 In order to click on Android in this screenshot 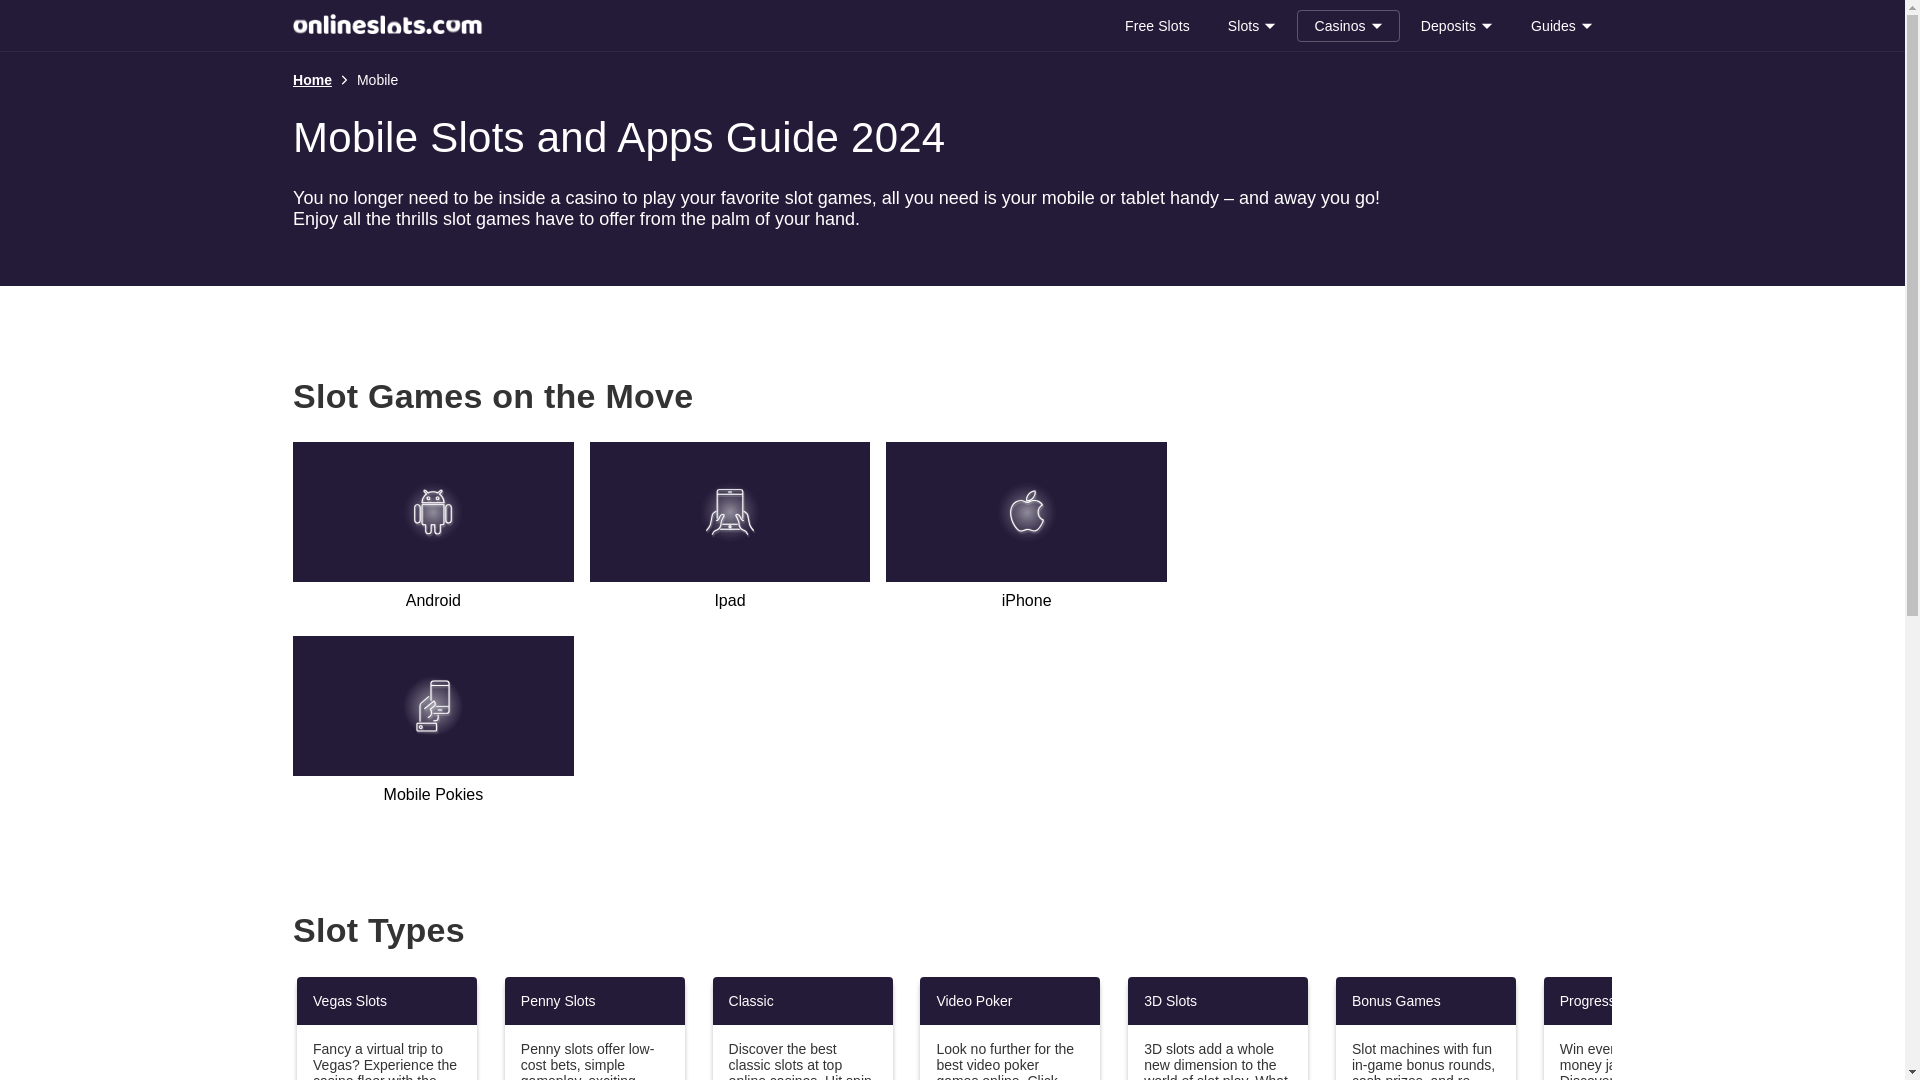, I will do `click(434, 530)`.